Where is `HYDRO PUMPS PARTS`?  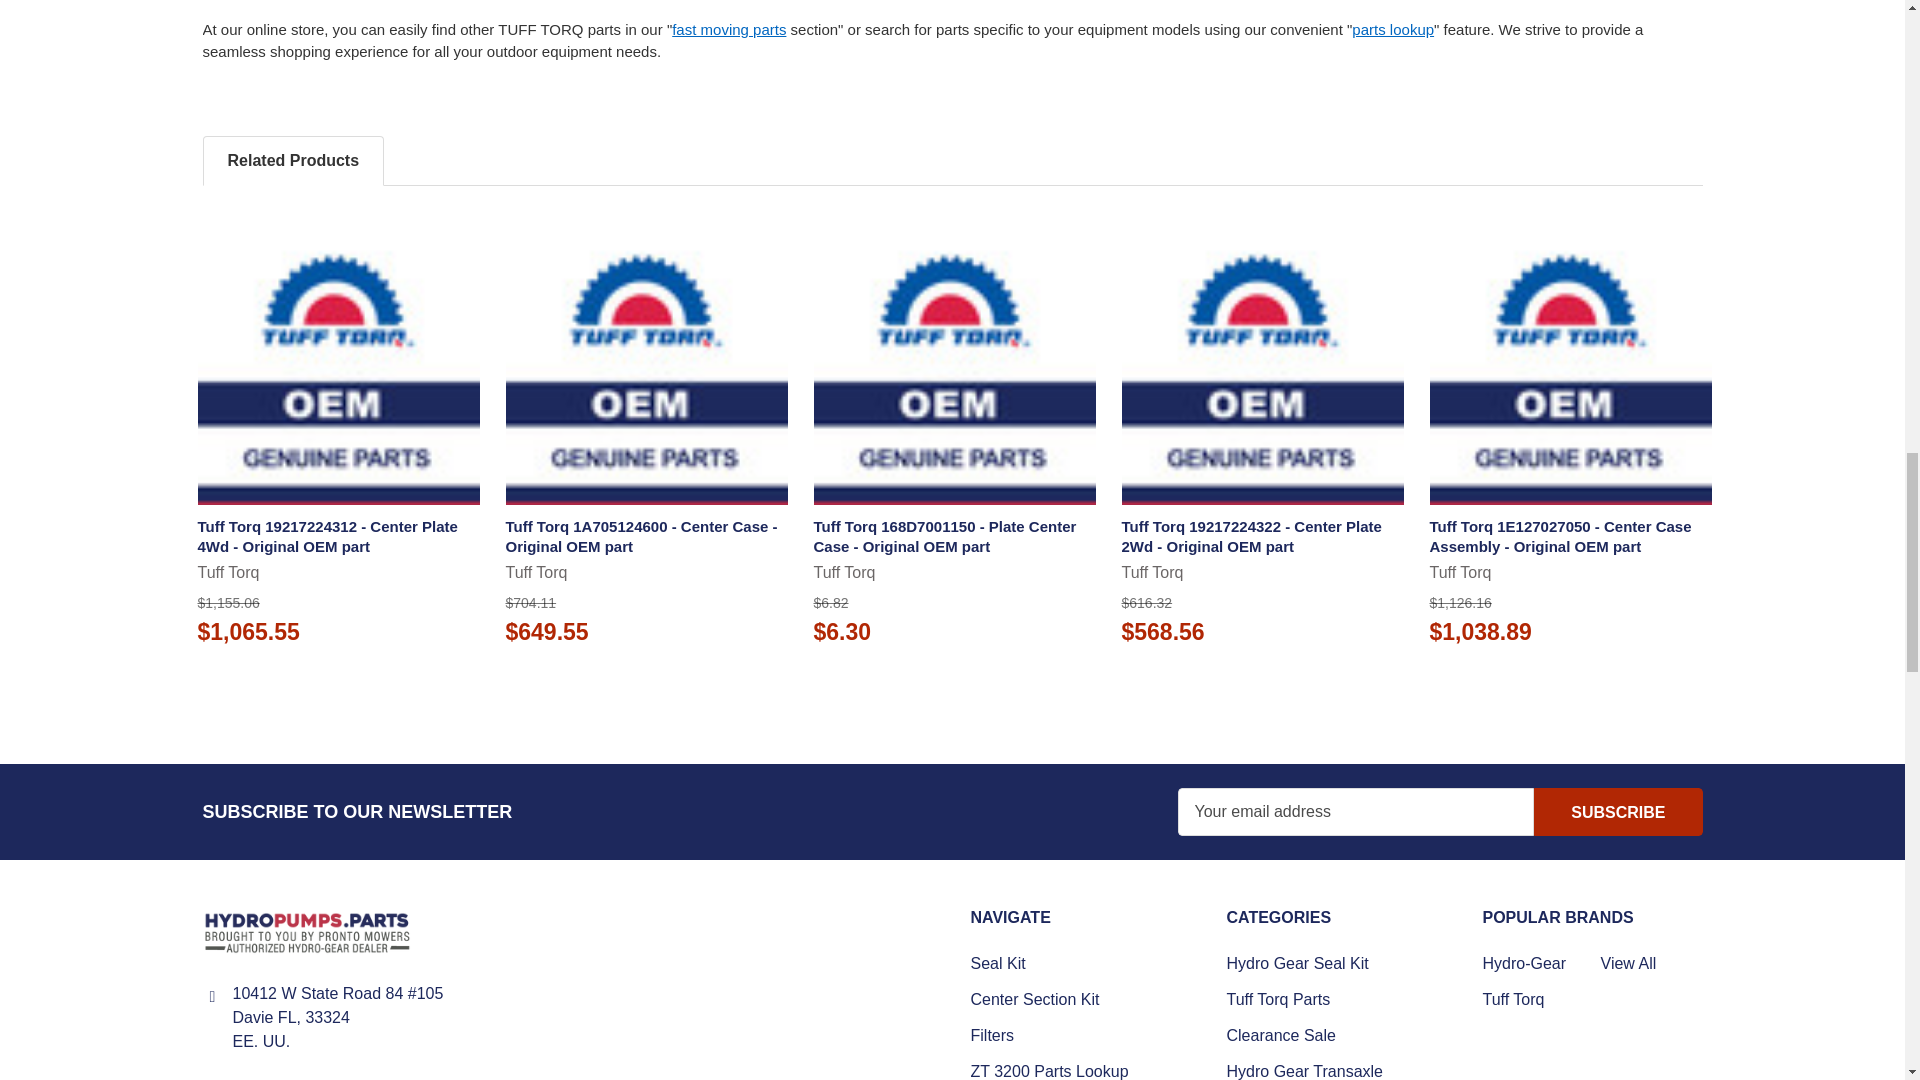
HYDRO PUMPS PARTS is located at coordinates (306, 932).